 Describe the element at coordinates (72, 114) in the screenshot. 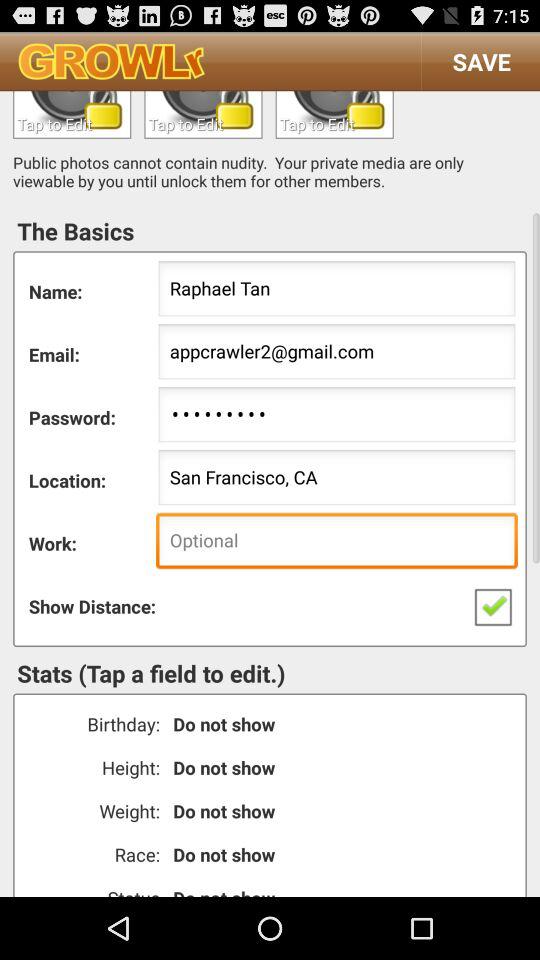

I see `edit options` at that location.